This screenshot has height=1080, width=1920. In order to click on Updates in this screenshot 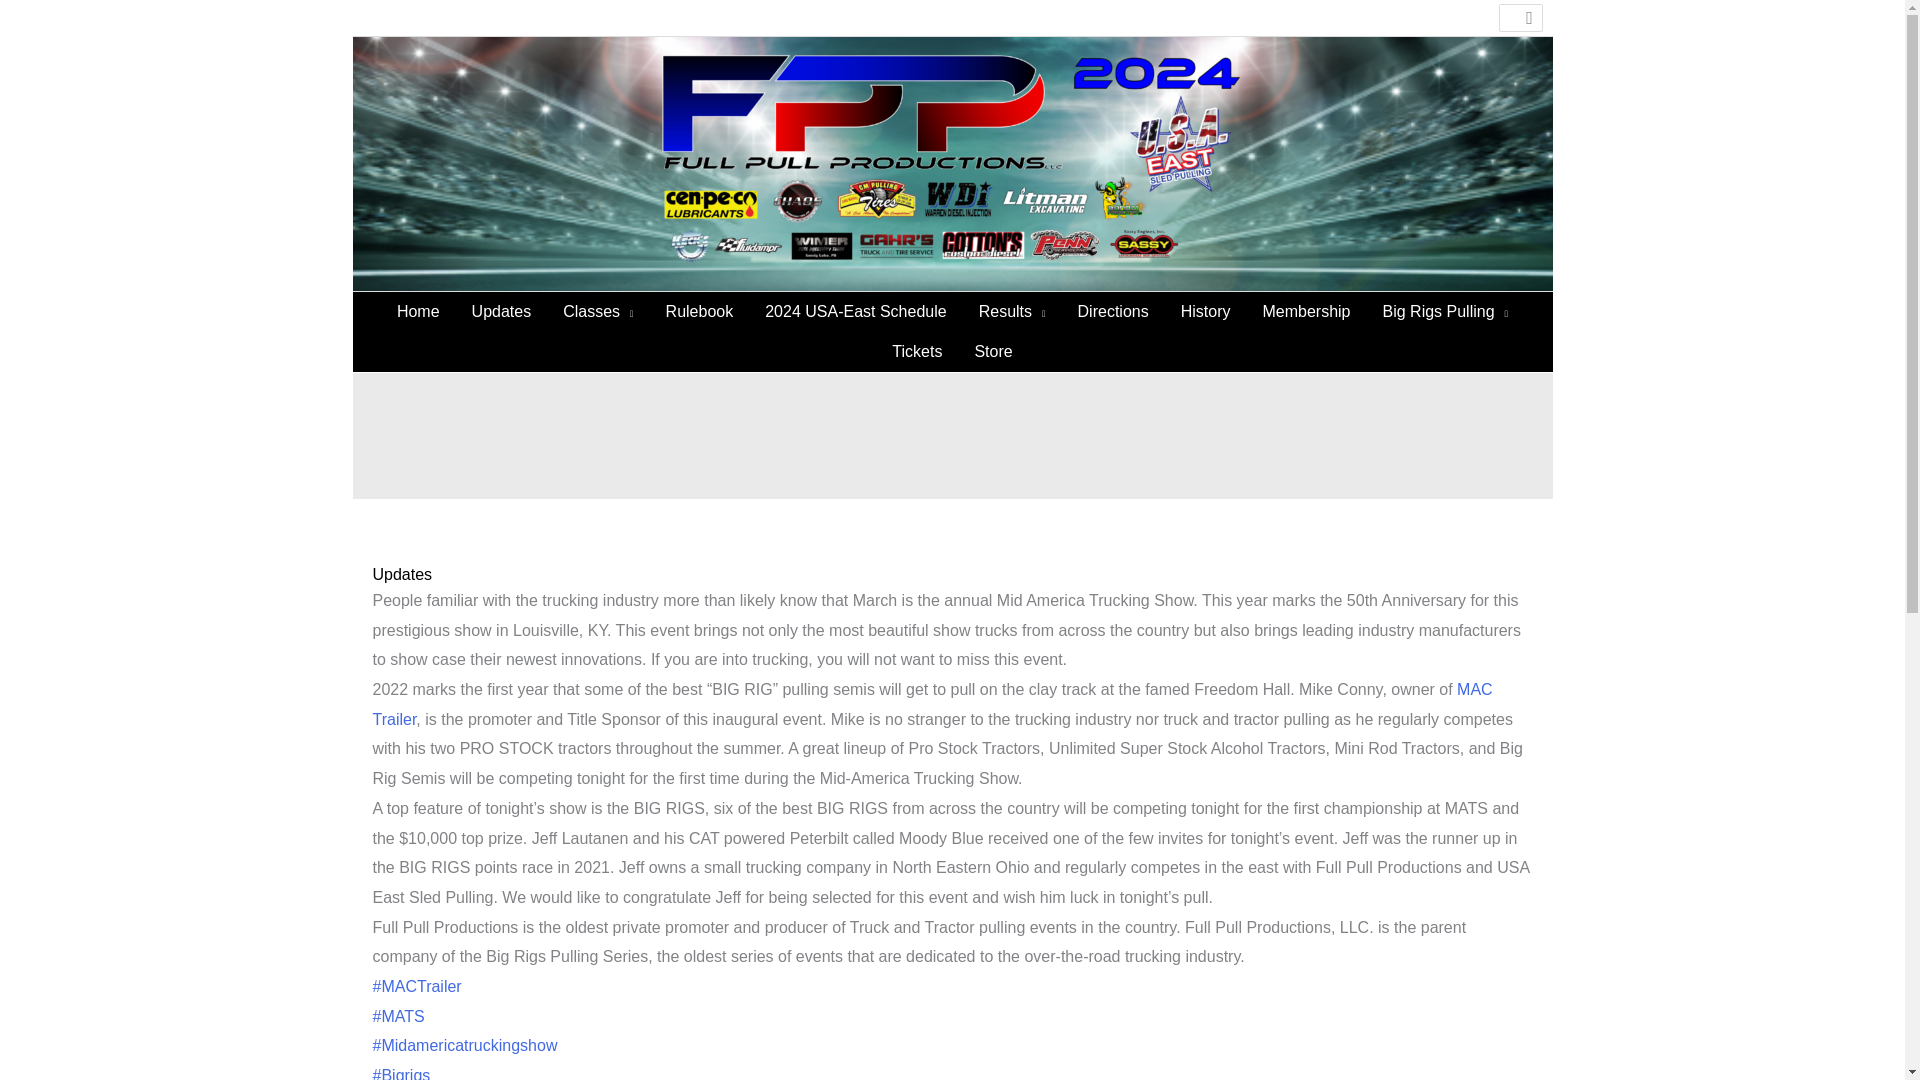, I will do `click(502, 311)`.